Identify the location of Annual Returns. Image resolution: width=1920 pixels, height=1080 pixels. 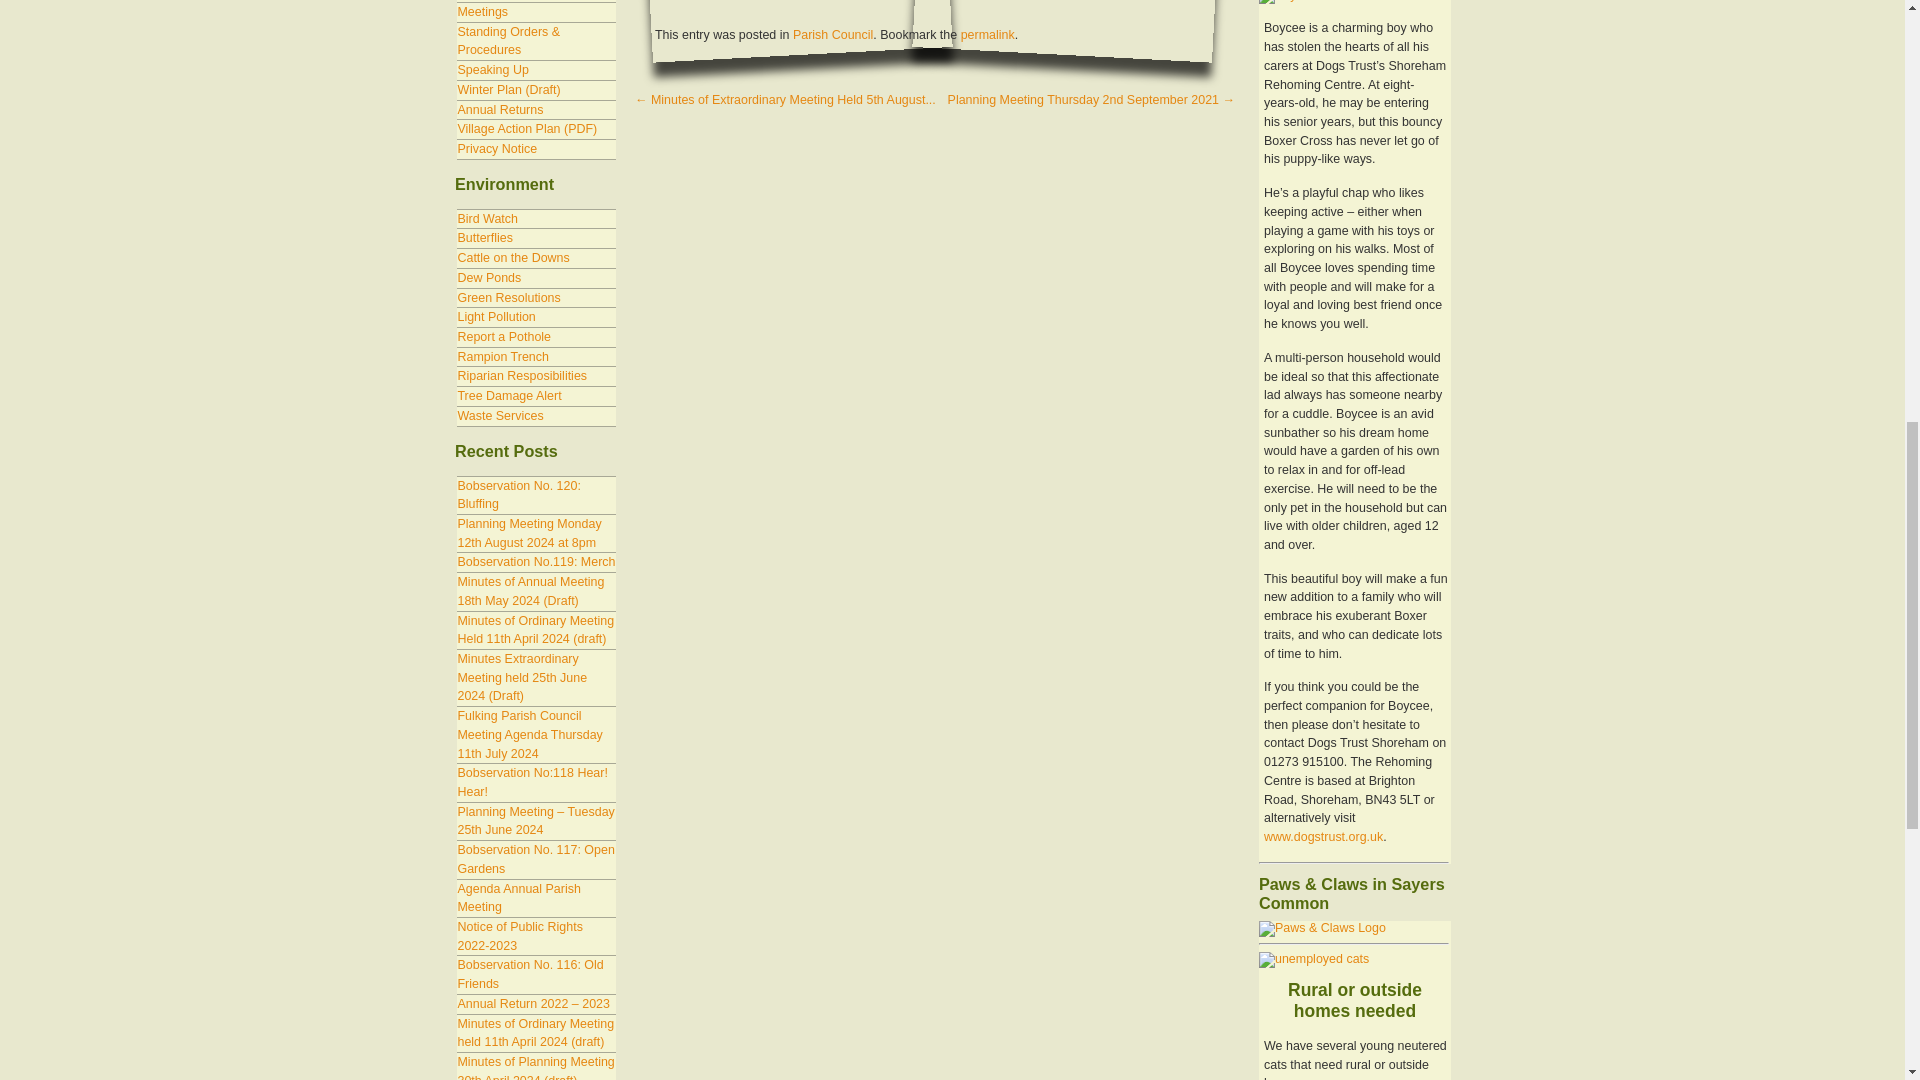
(500, 109).